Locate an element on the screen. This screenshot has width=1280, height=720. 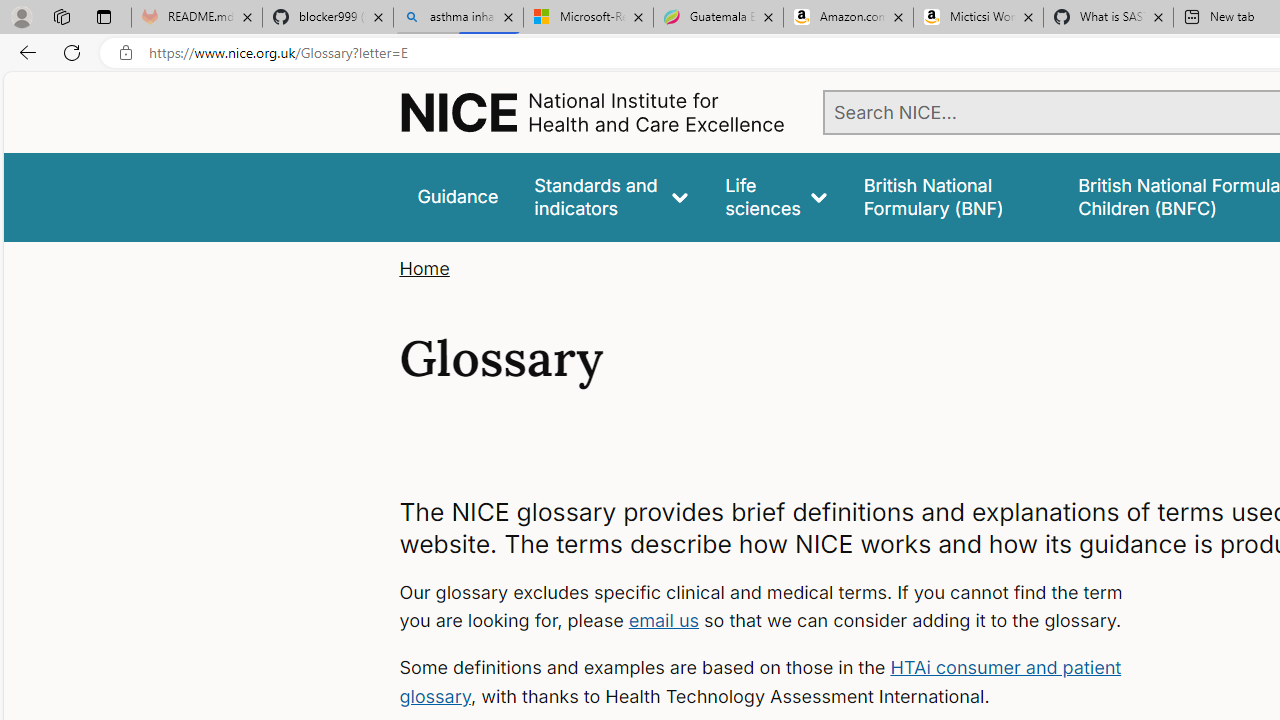
Life sciences is located at coordinates (776, 196).